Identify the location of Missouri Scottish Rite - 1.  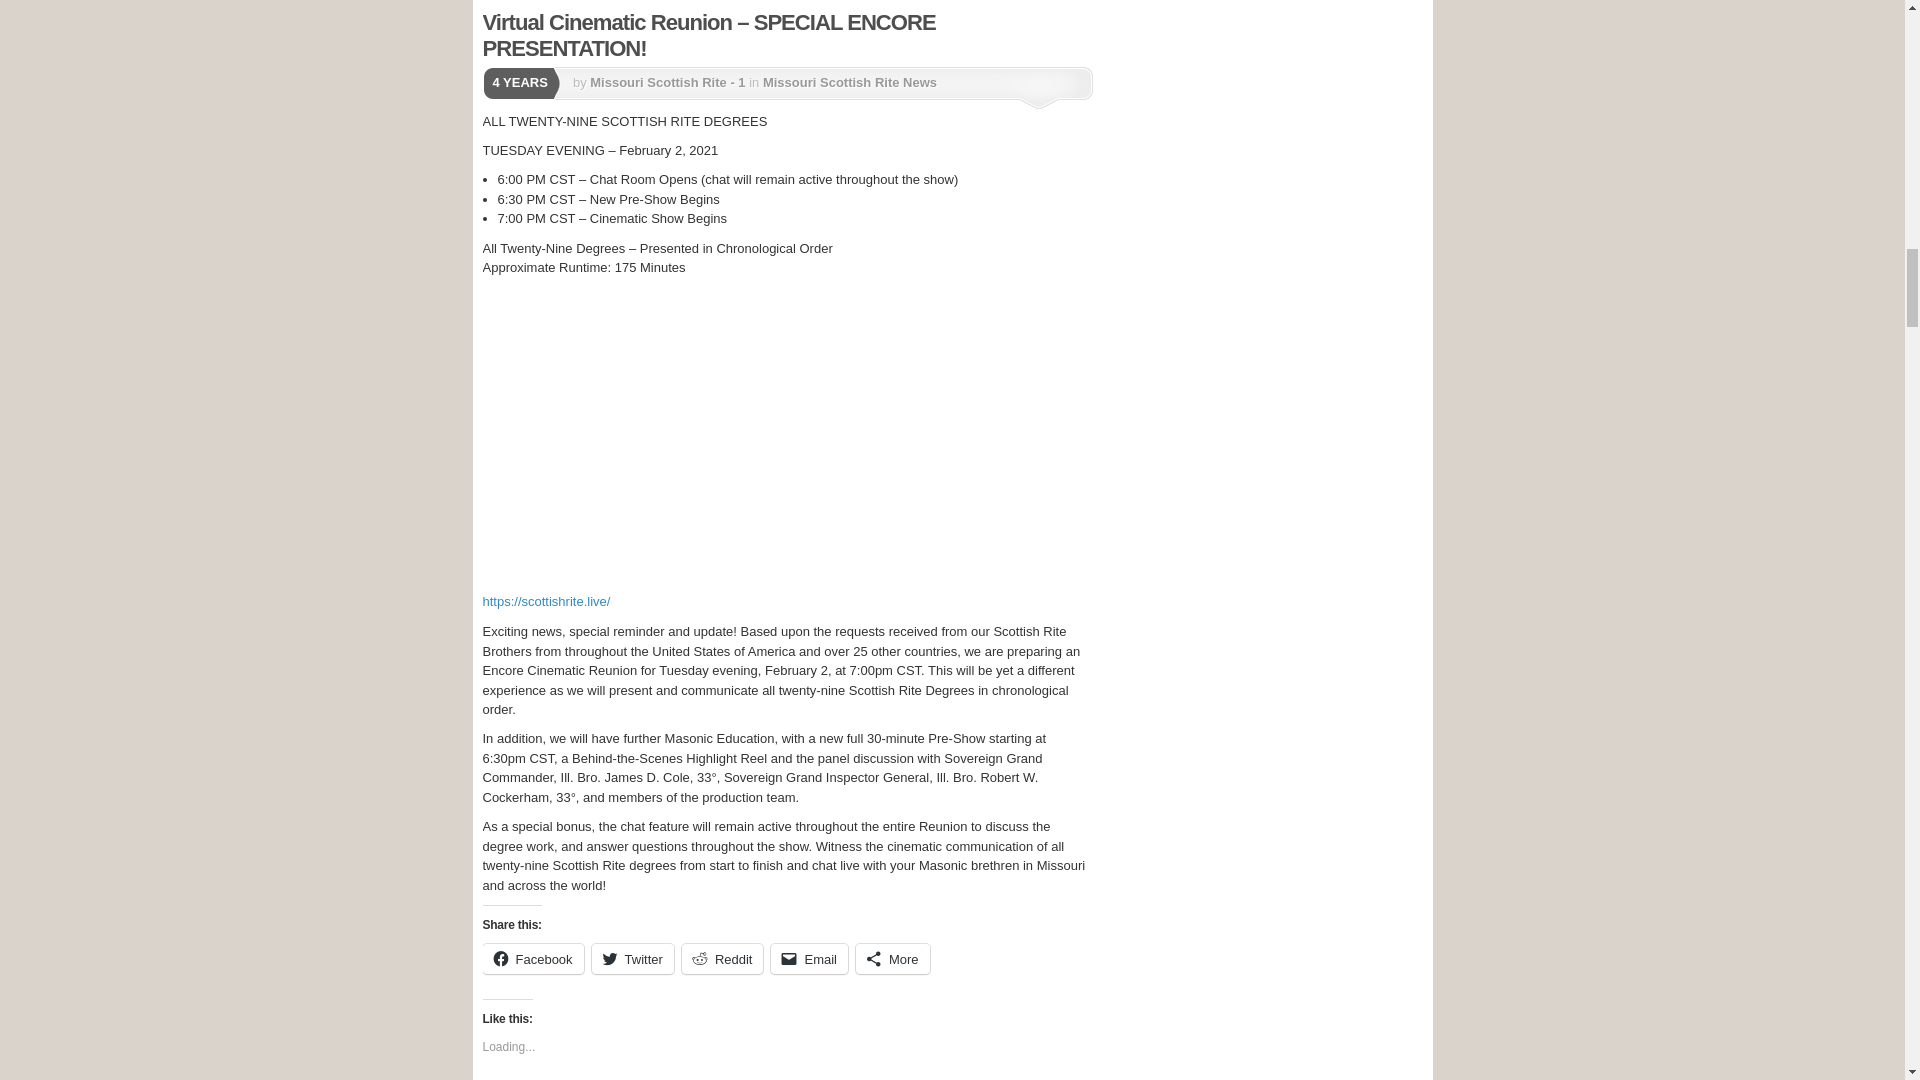
(666, 82).